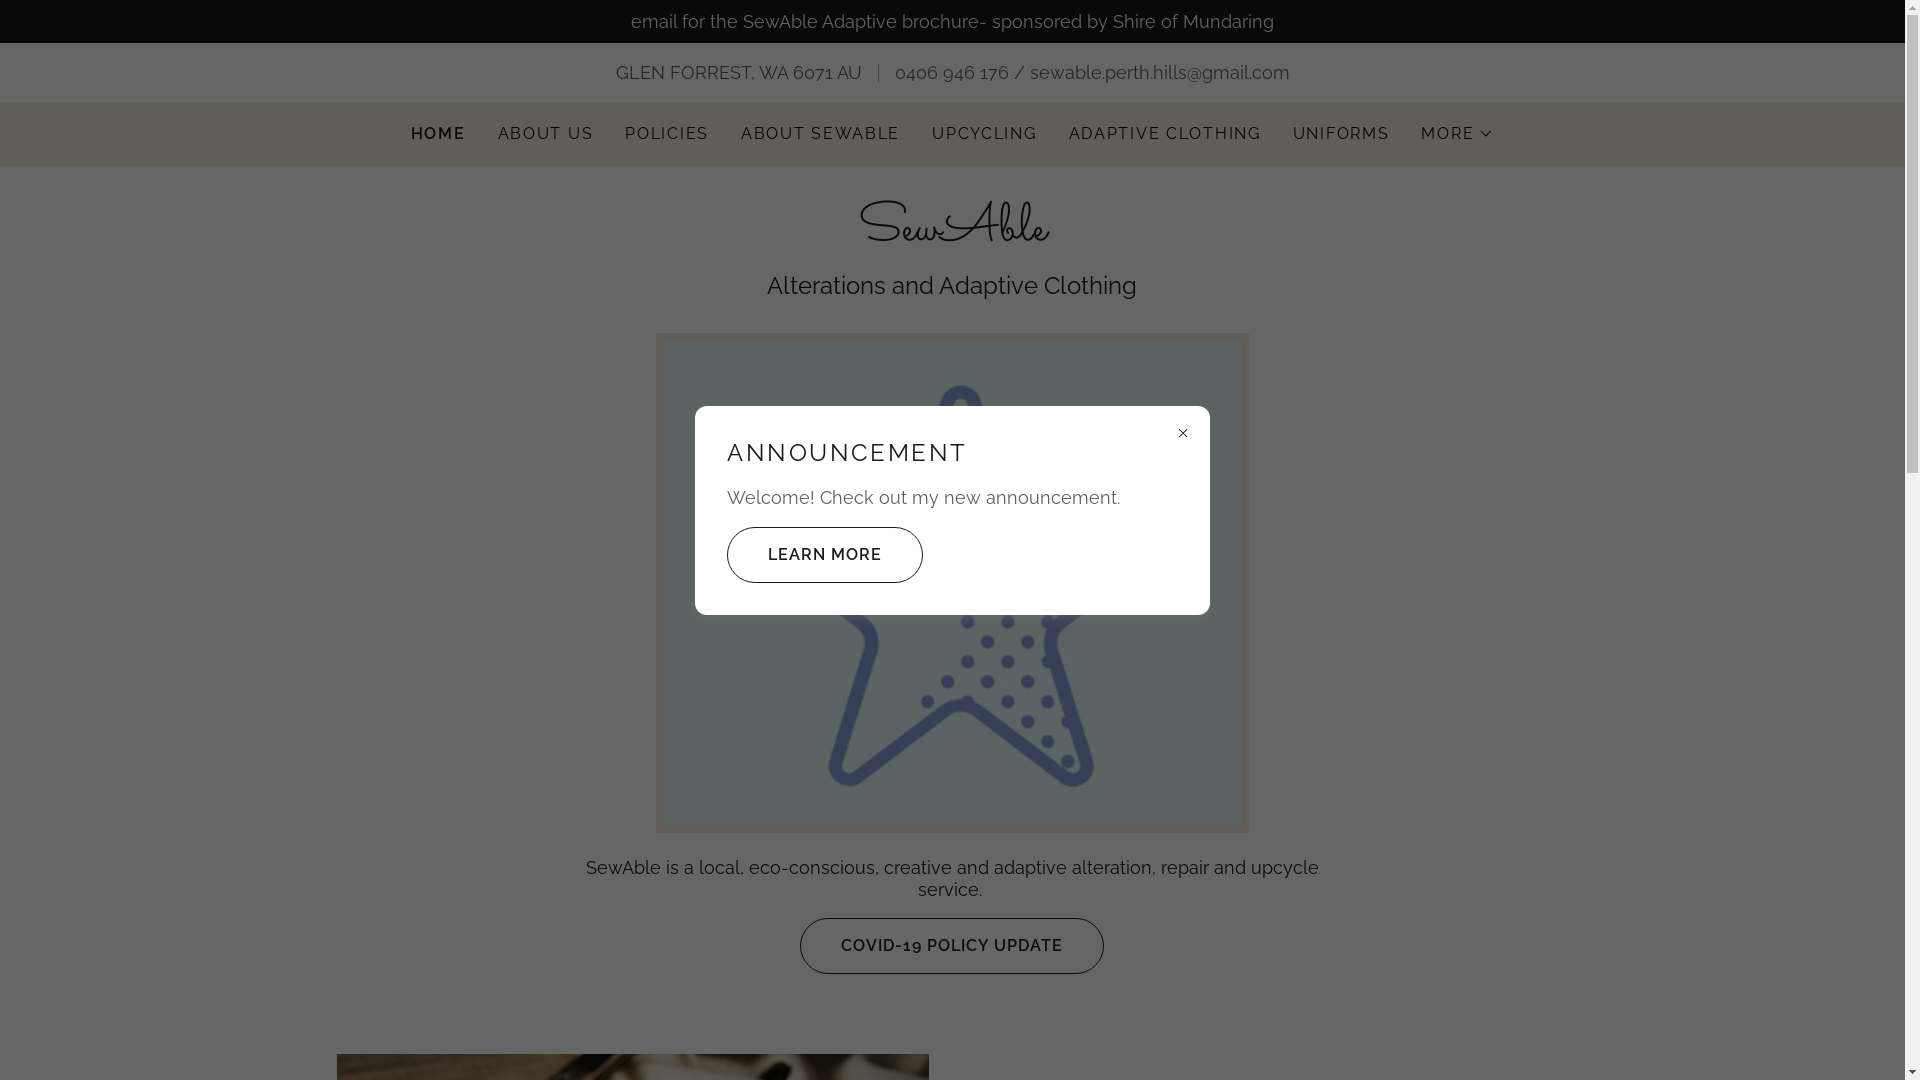 The image size is (1920, 1080). I want to click on COVID-19 POLICY UPDATE, so click(952, 946).